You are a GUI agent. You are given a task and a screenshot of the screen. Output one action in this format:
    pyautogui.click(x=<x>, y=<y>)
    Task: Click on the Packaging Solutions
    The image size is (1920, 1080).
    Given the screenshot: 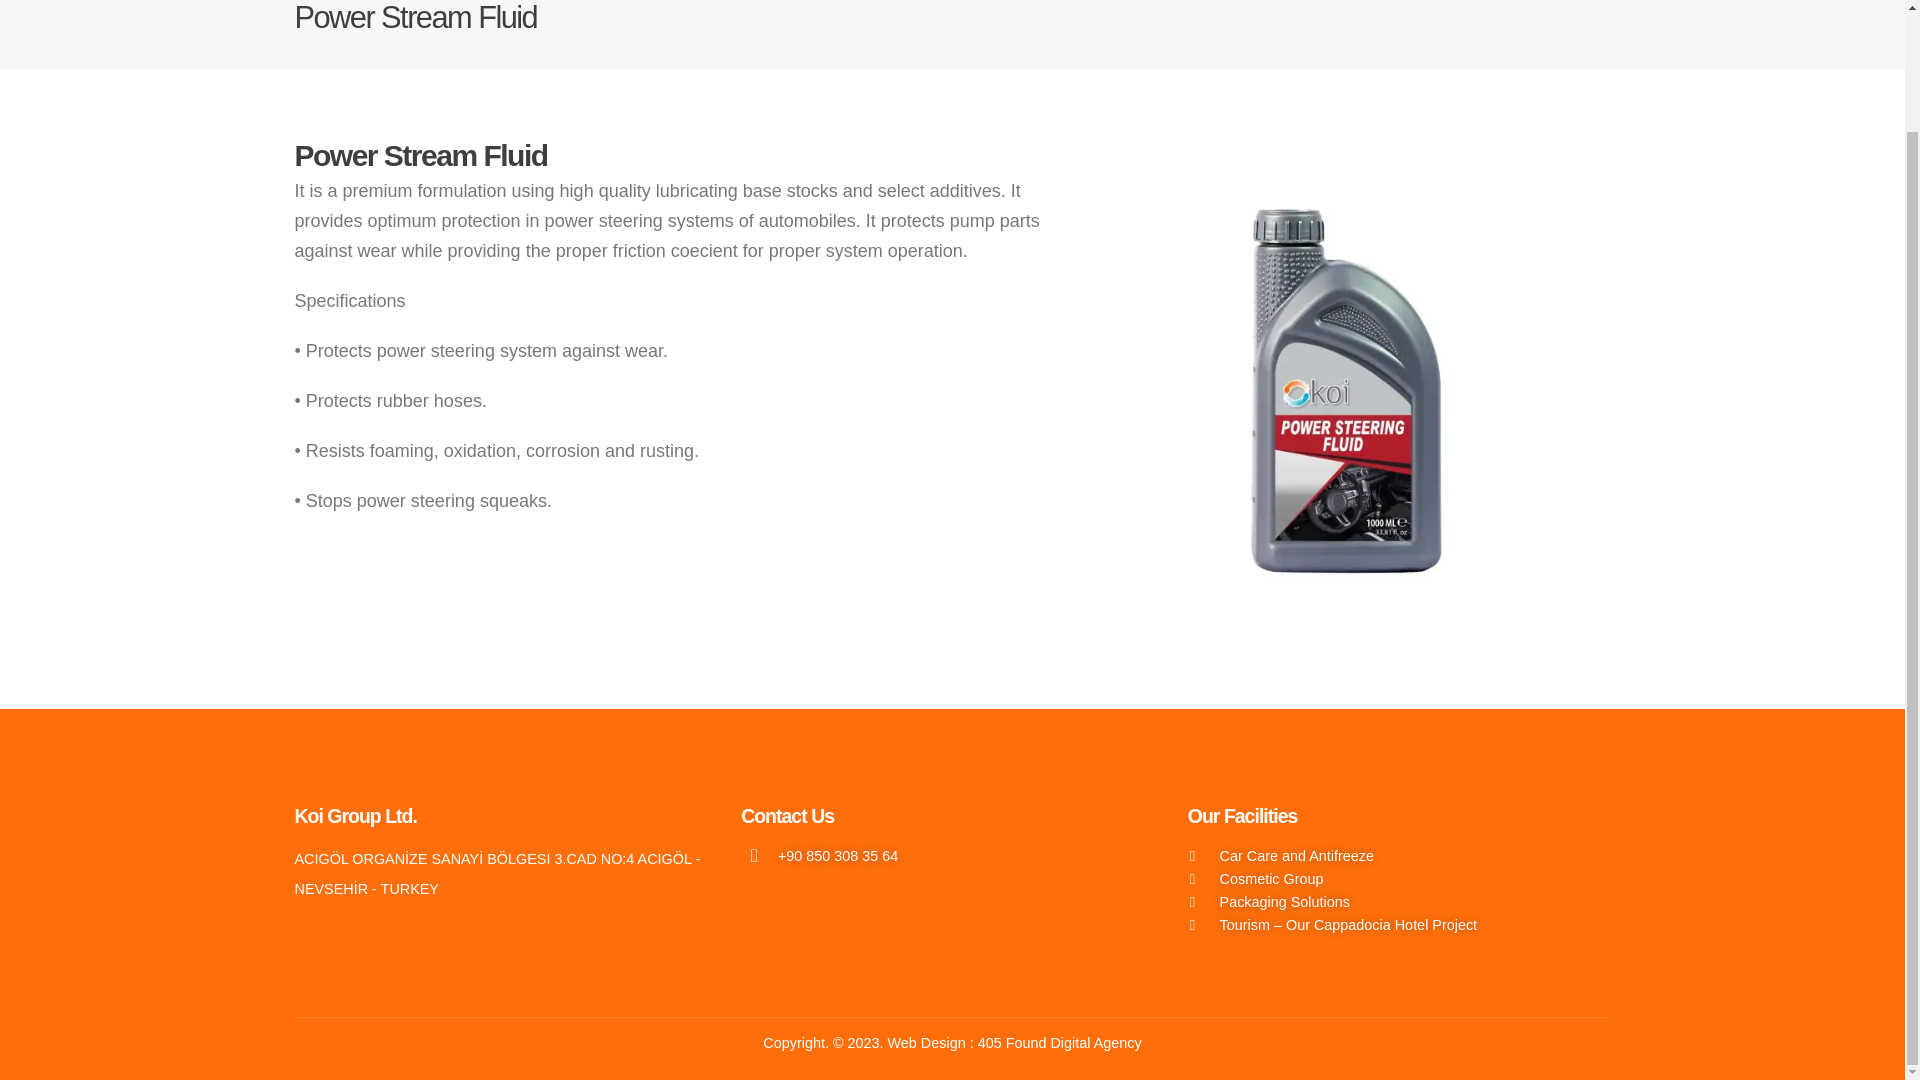 What is the action you would take?
    pyautogui.click(x=1400, y=902)
    